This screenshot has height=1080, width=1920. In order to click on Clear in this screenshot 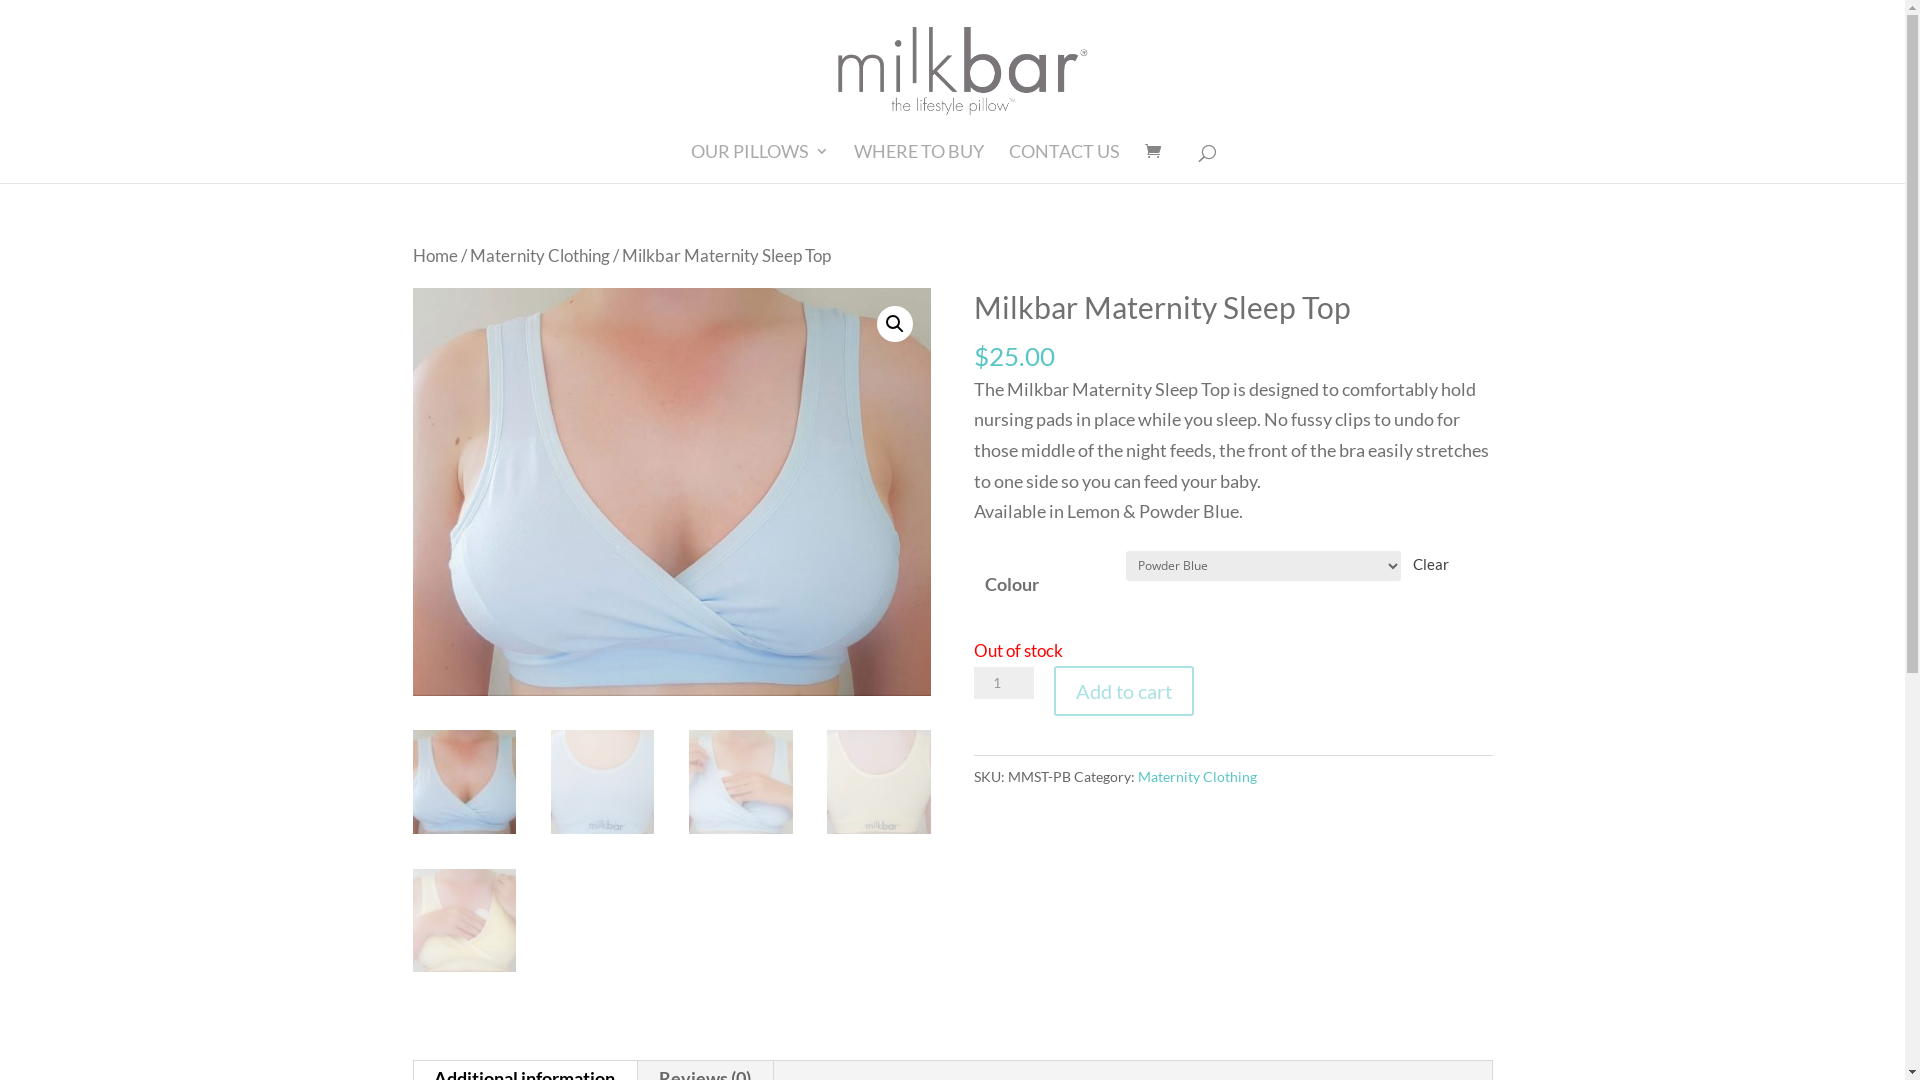, I will do `click(1431, 564)`.